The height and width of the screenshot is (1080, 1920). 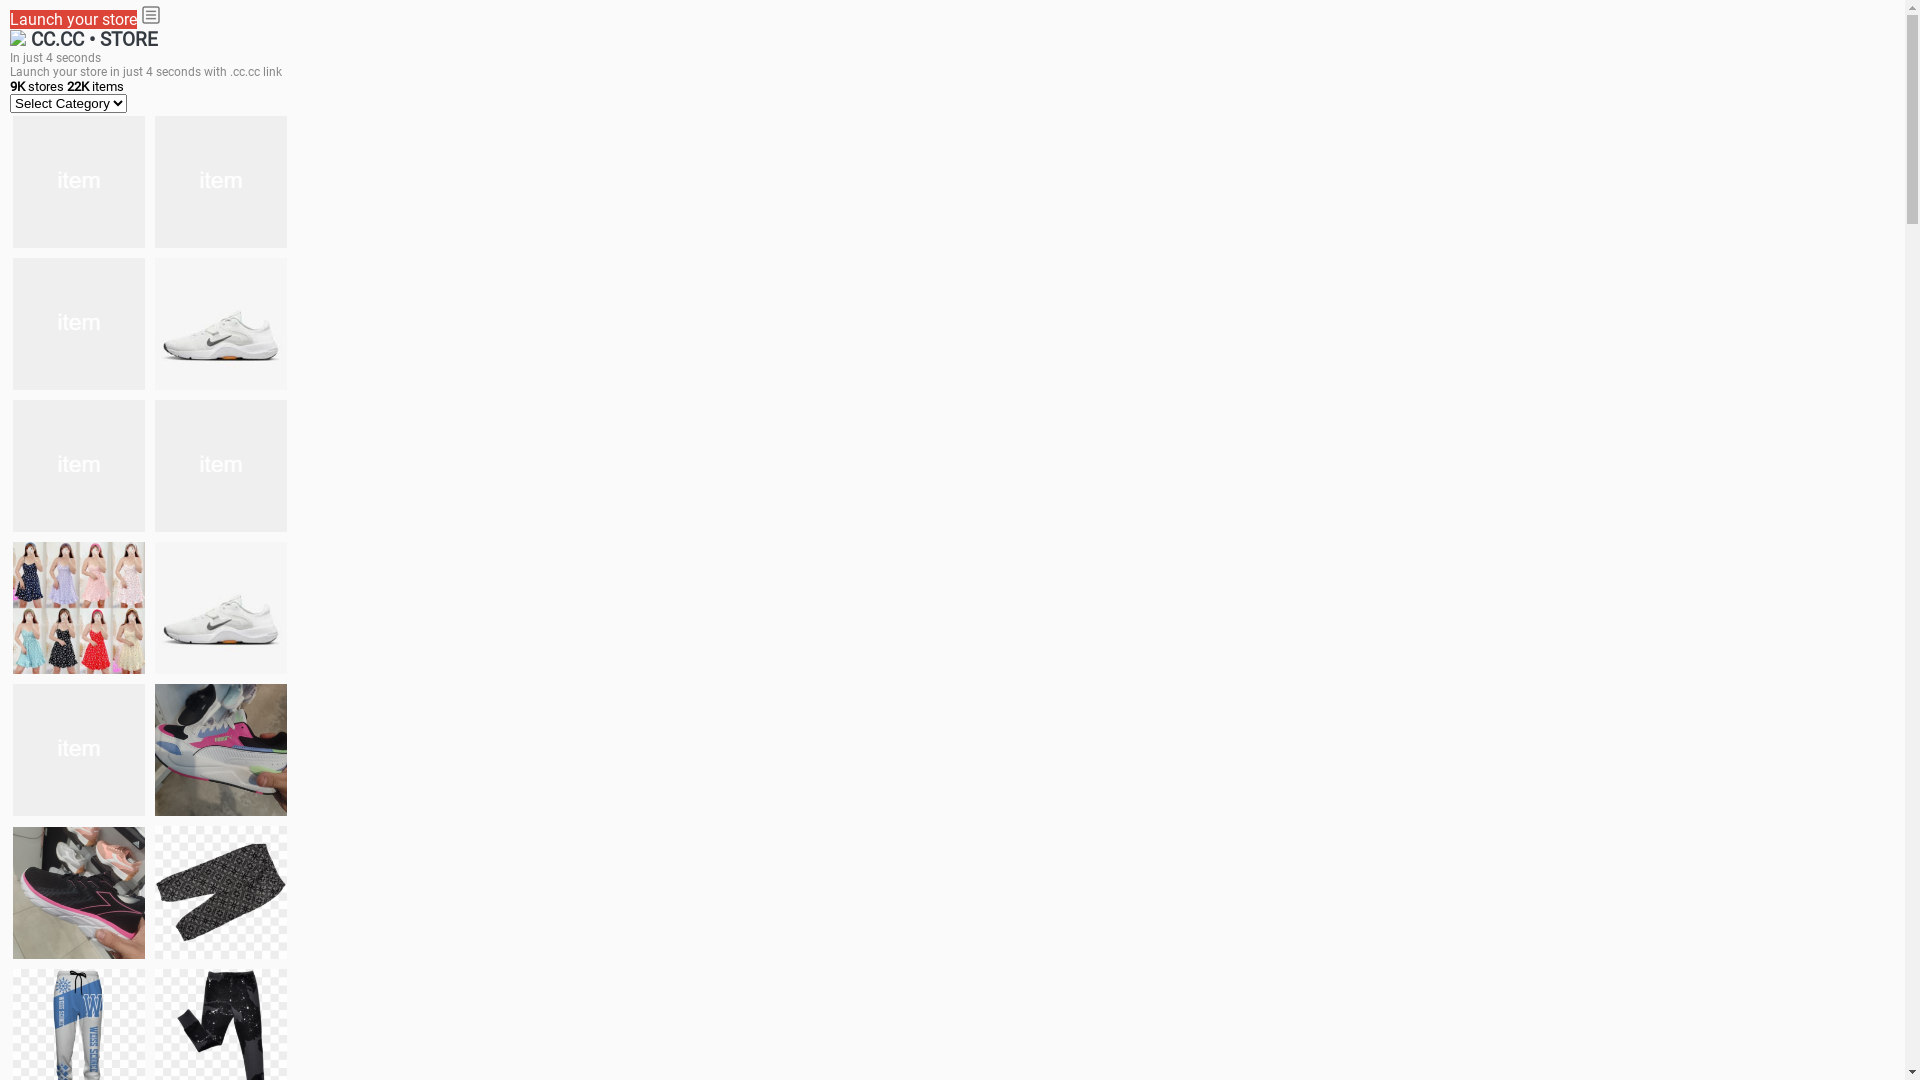 I want to click on Short pant, so click(x=221, y=892).